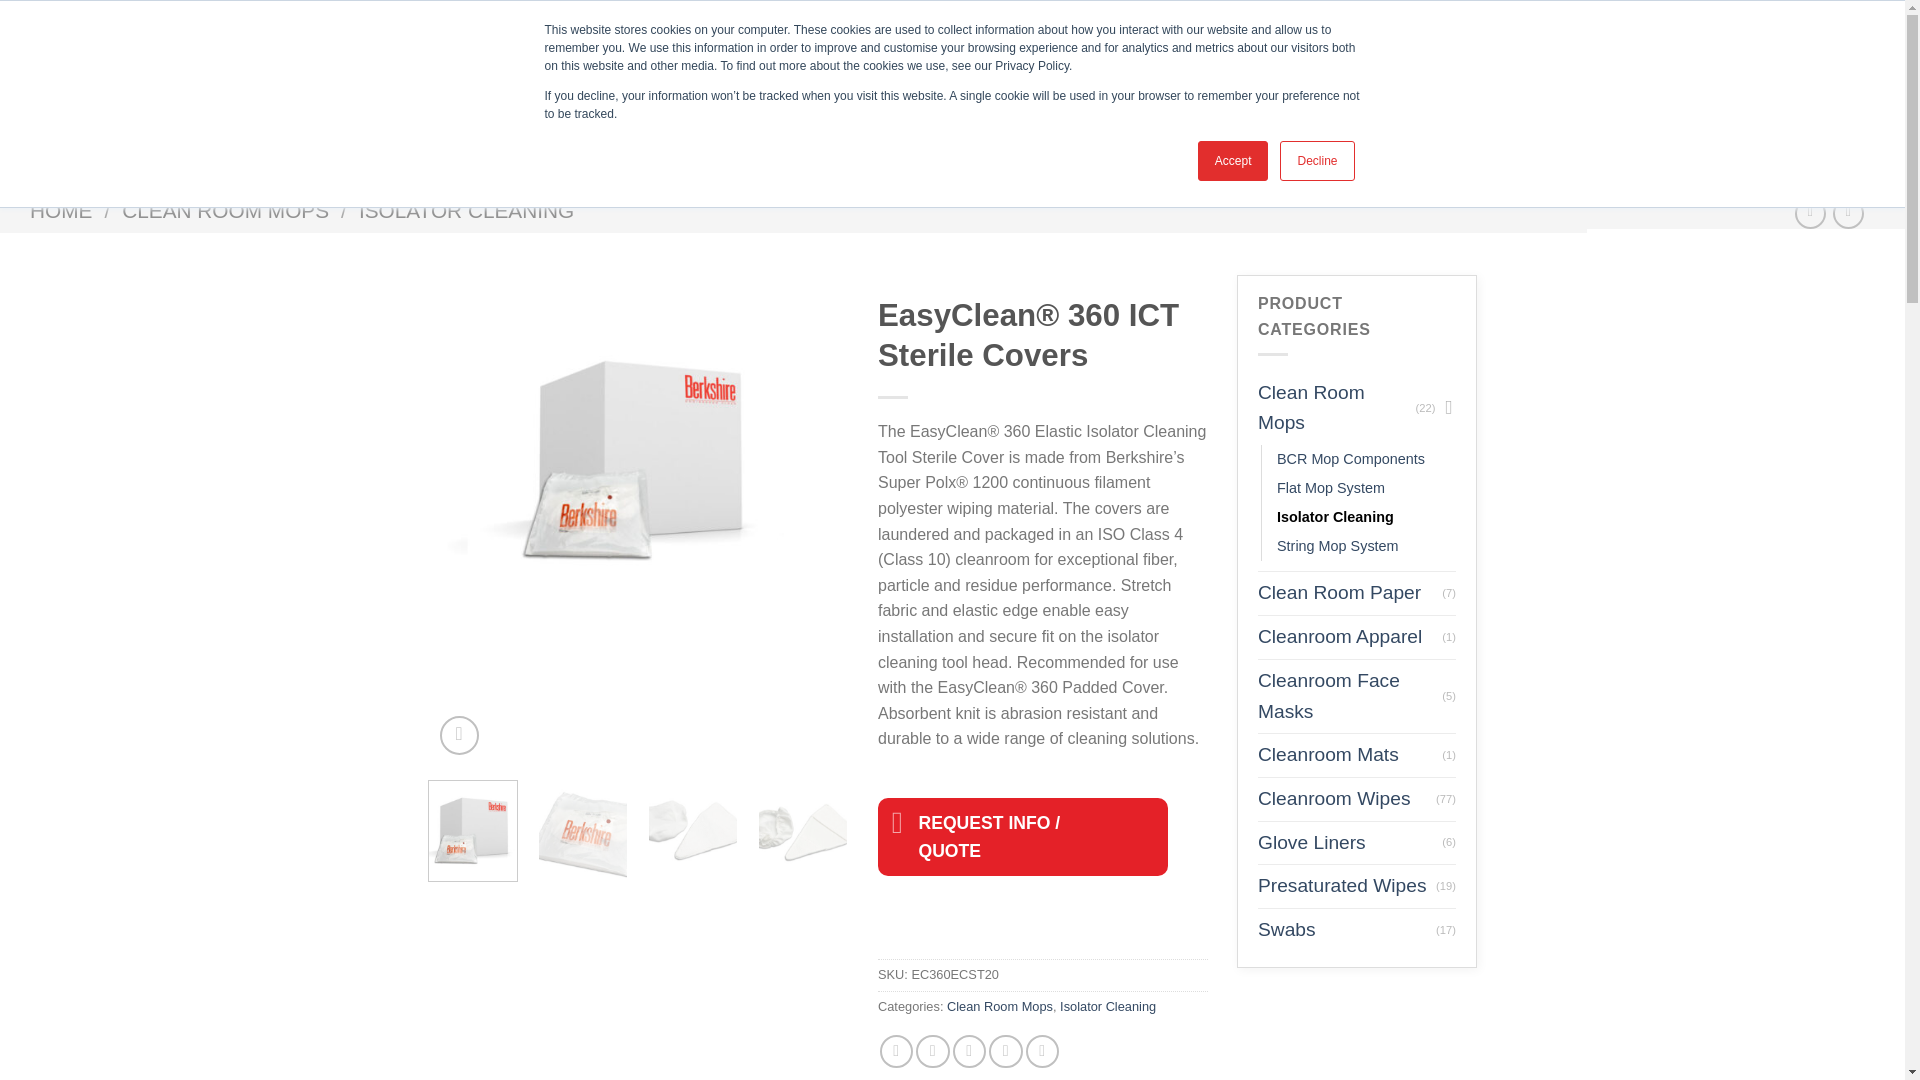 The height and width of the screenshot is (1080, 1920). Describe the element at coordinates (1538, 14) in the screenshot. I see ` Contact Us` at that location.